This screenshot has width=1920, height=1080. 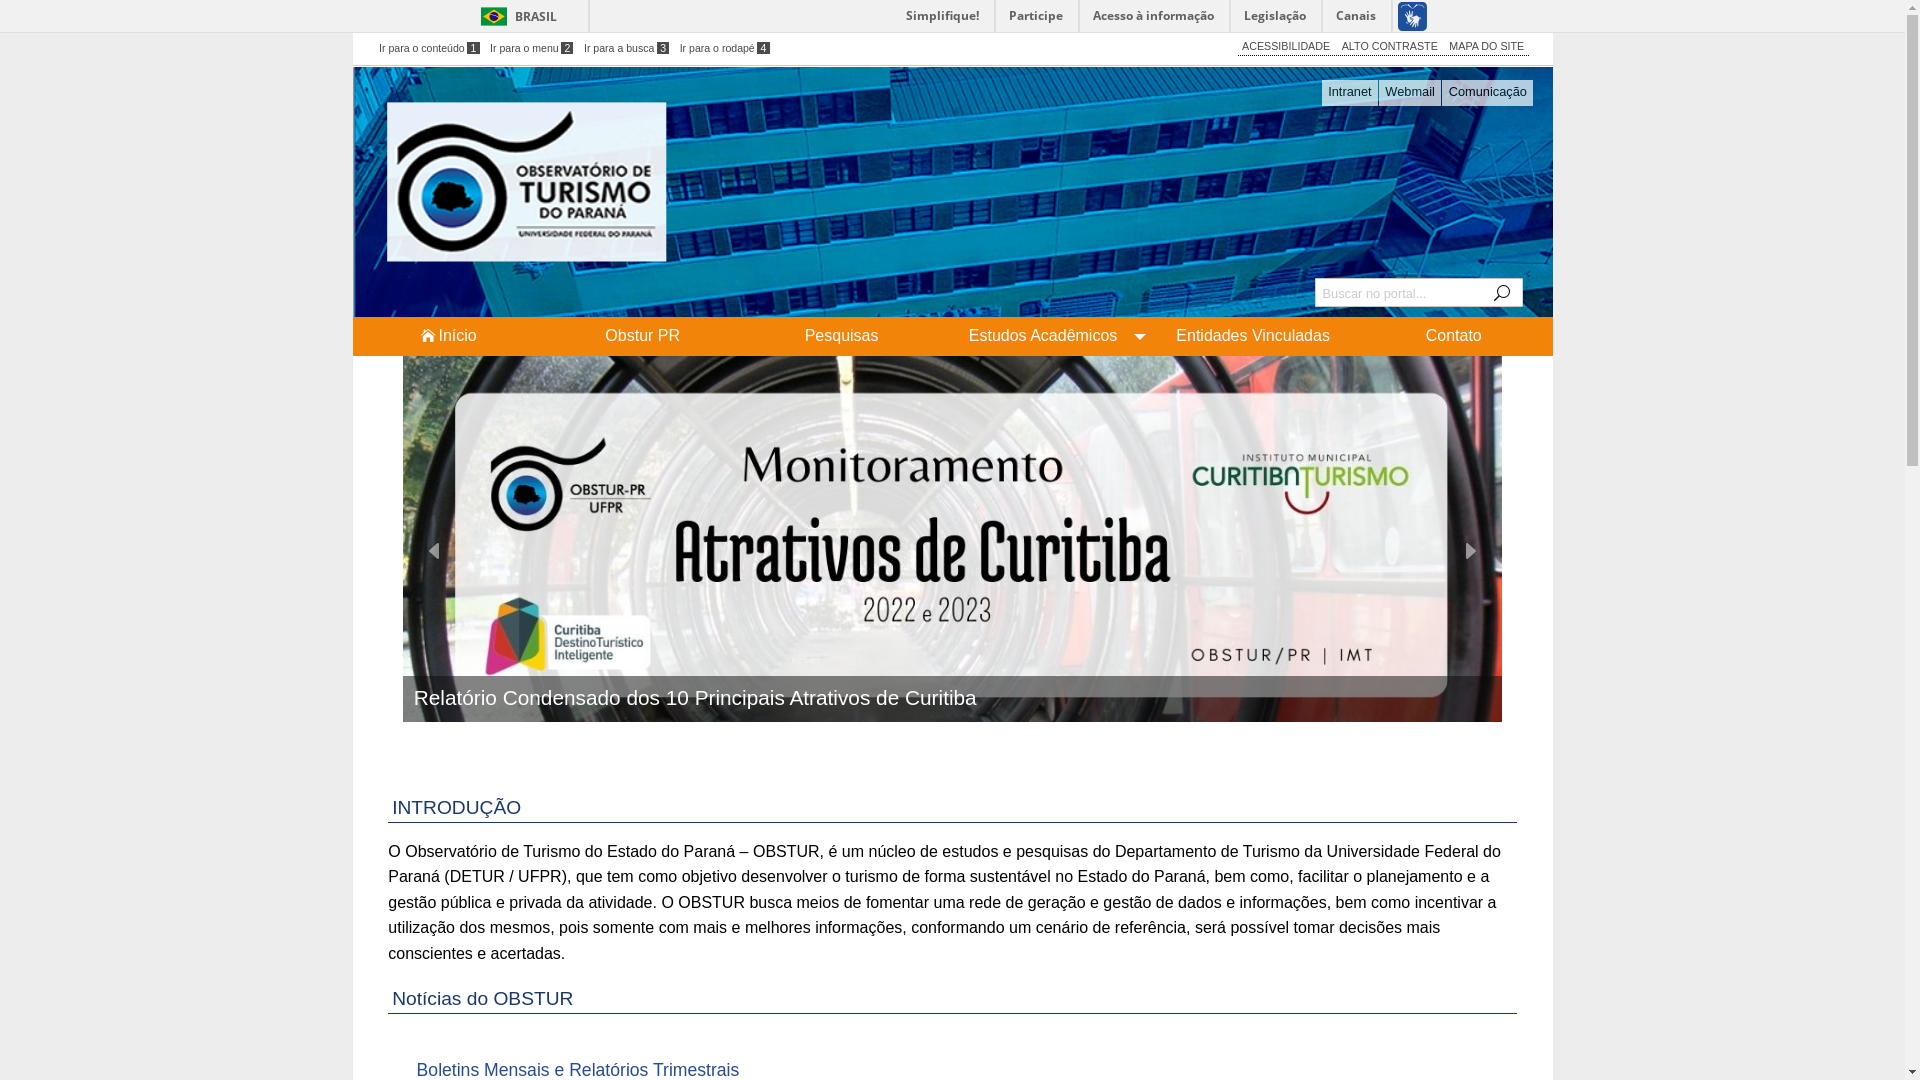 What do you see at coordinates (435, 552) in the screenshot?
I see `Anterior Slide` at bounding box center [435, 552].